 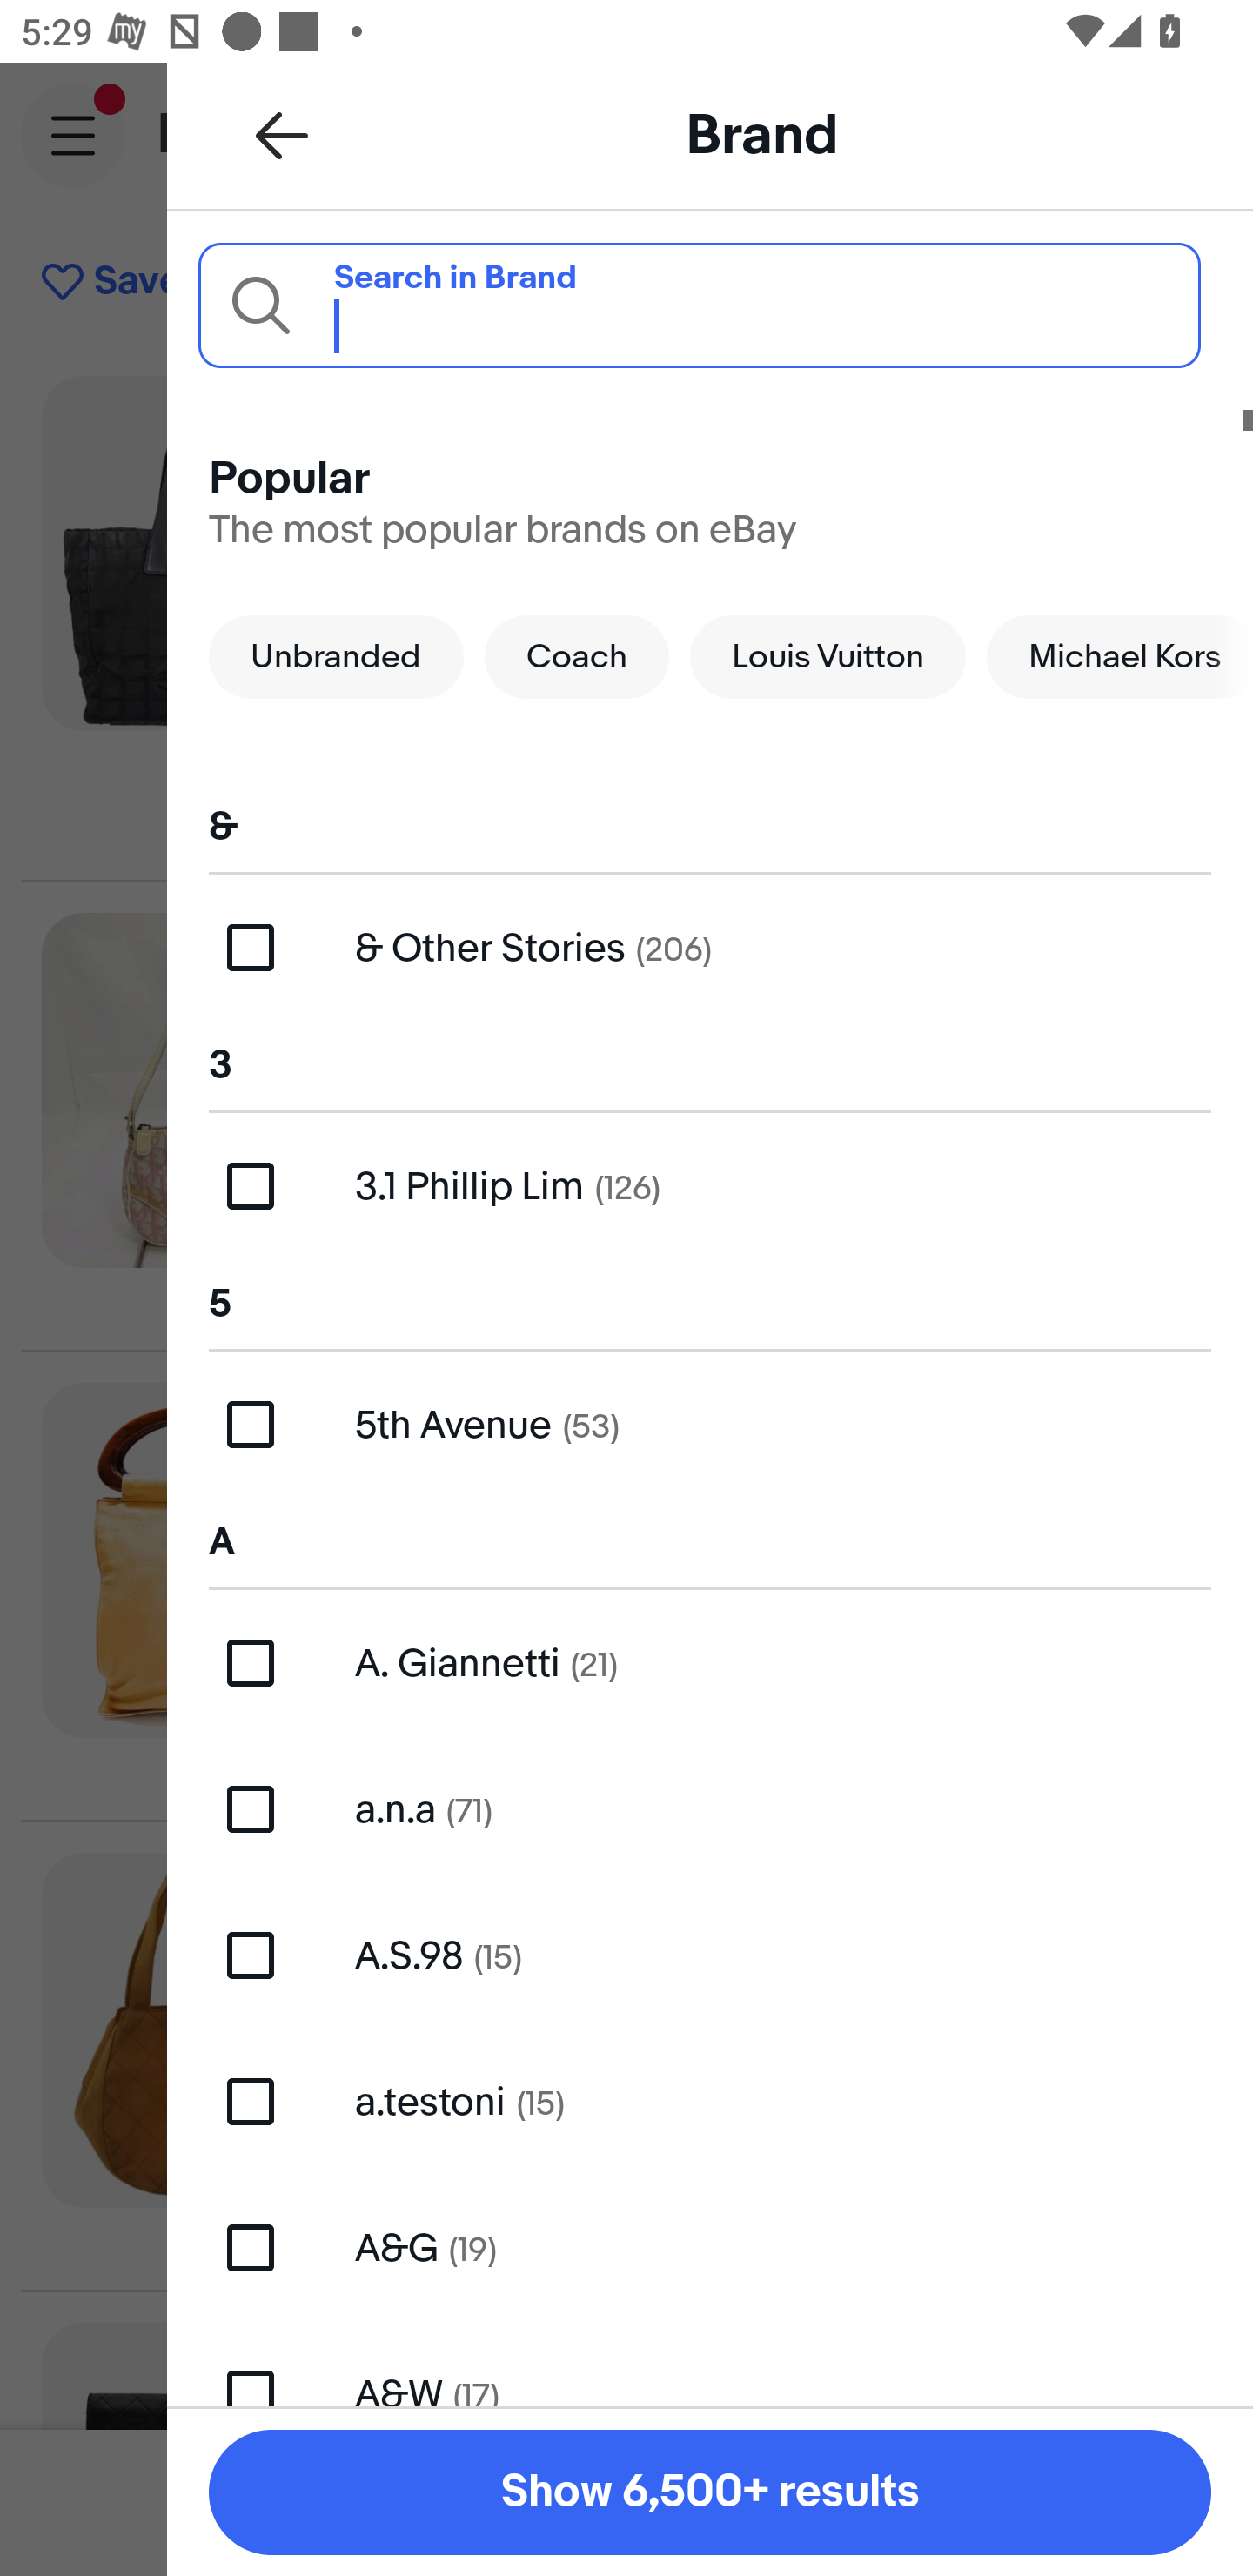 What do you see at coordinates (576, 656) in the screenshot?
I see `Coach` at bounding box center [576, 656].